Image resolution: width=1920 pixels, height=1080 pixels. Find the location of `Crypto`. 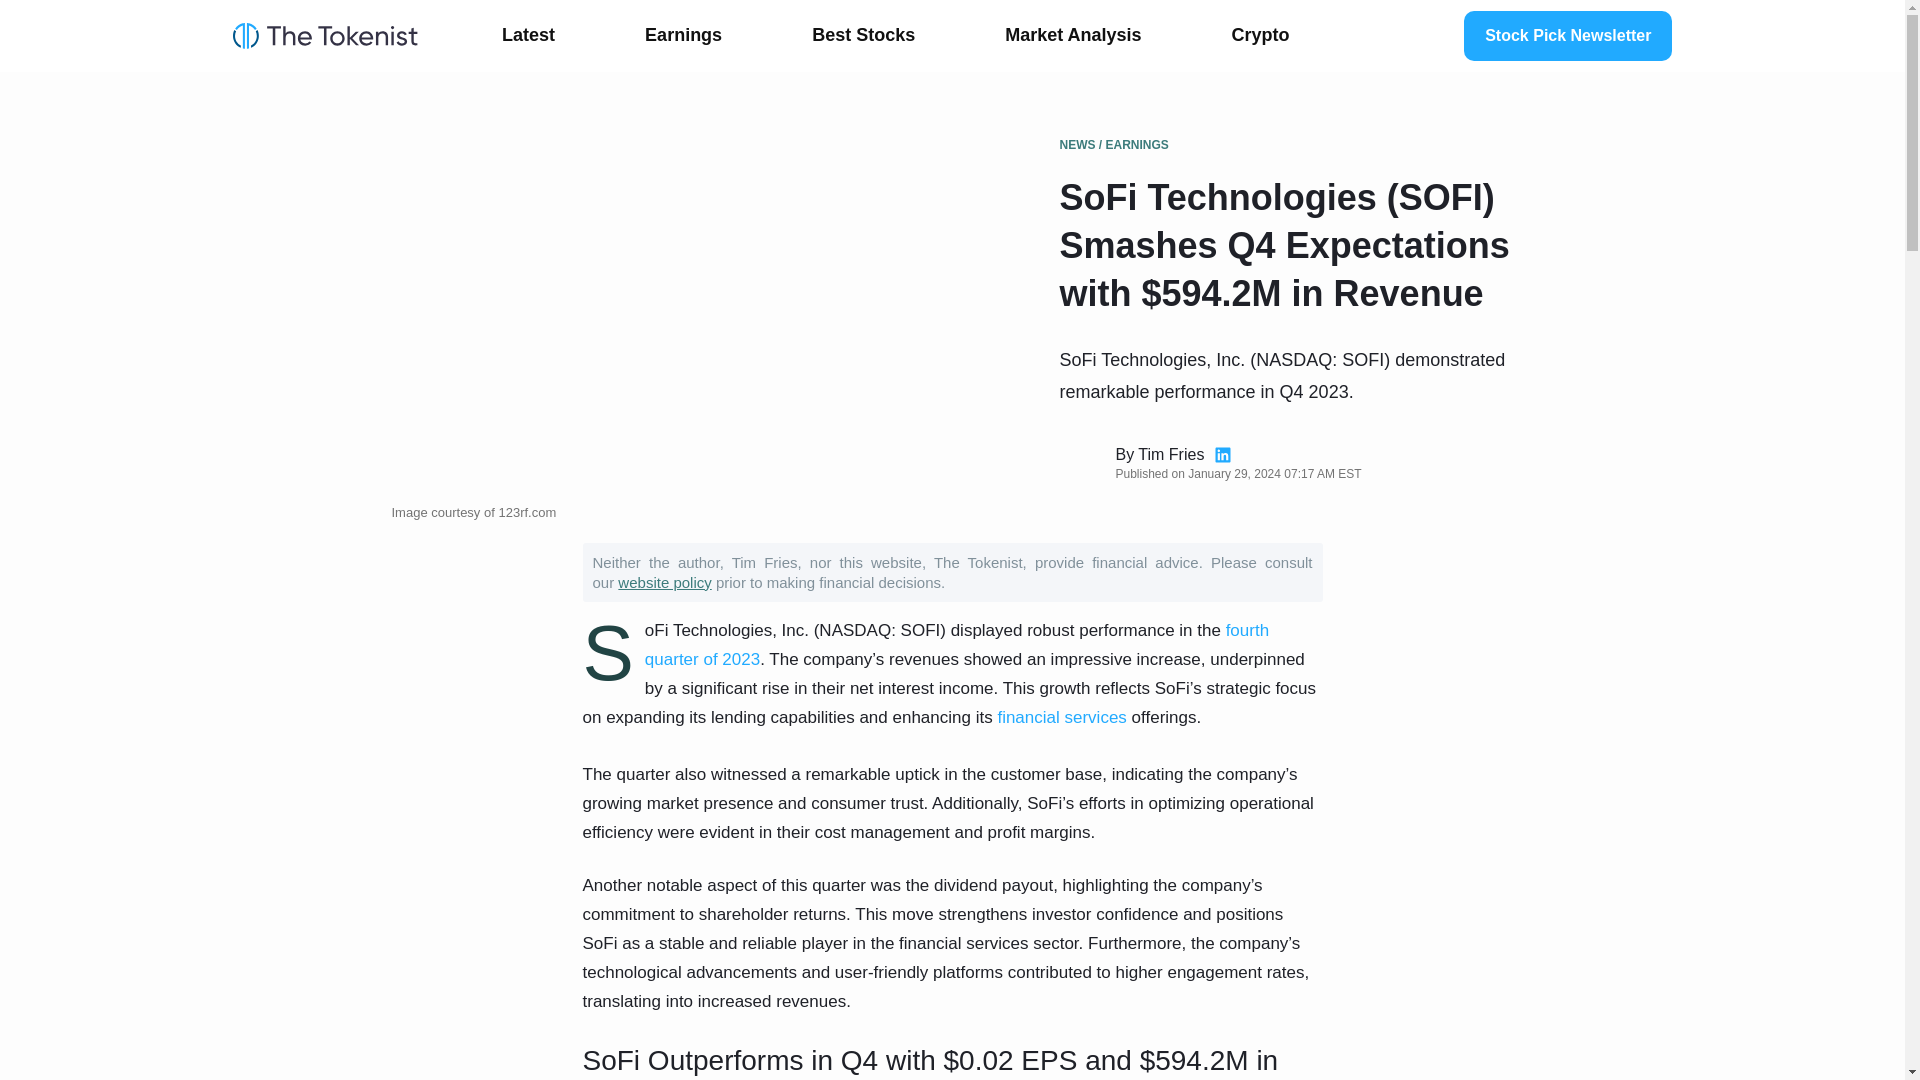

Crypto is located at coordinates (1260, 36).